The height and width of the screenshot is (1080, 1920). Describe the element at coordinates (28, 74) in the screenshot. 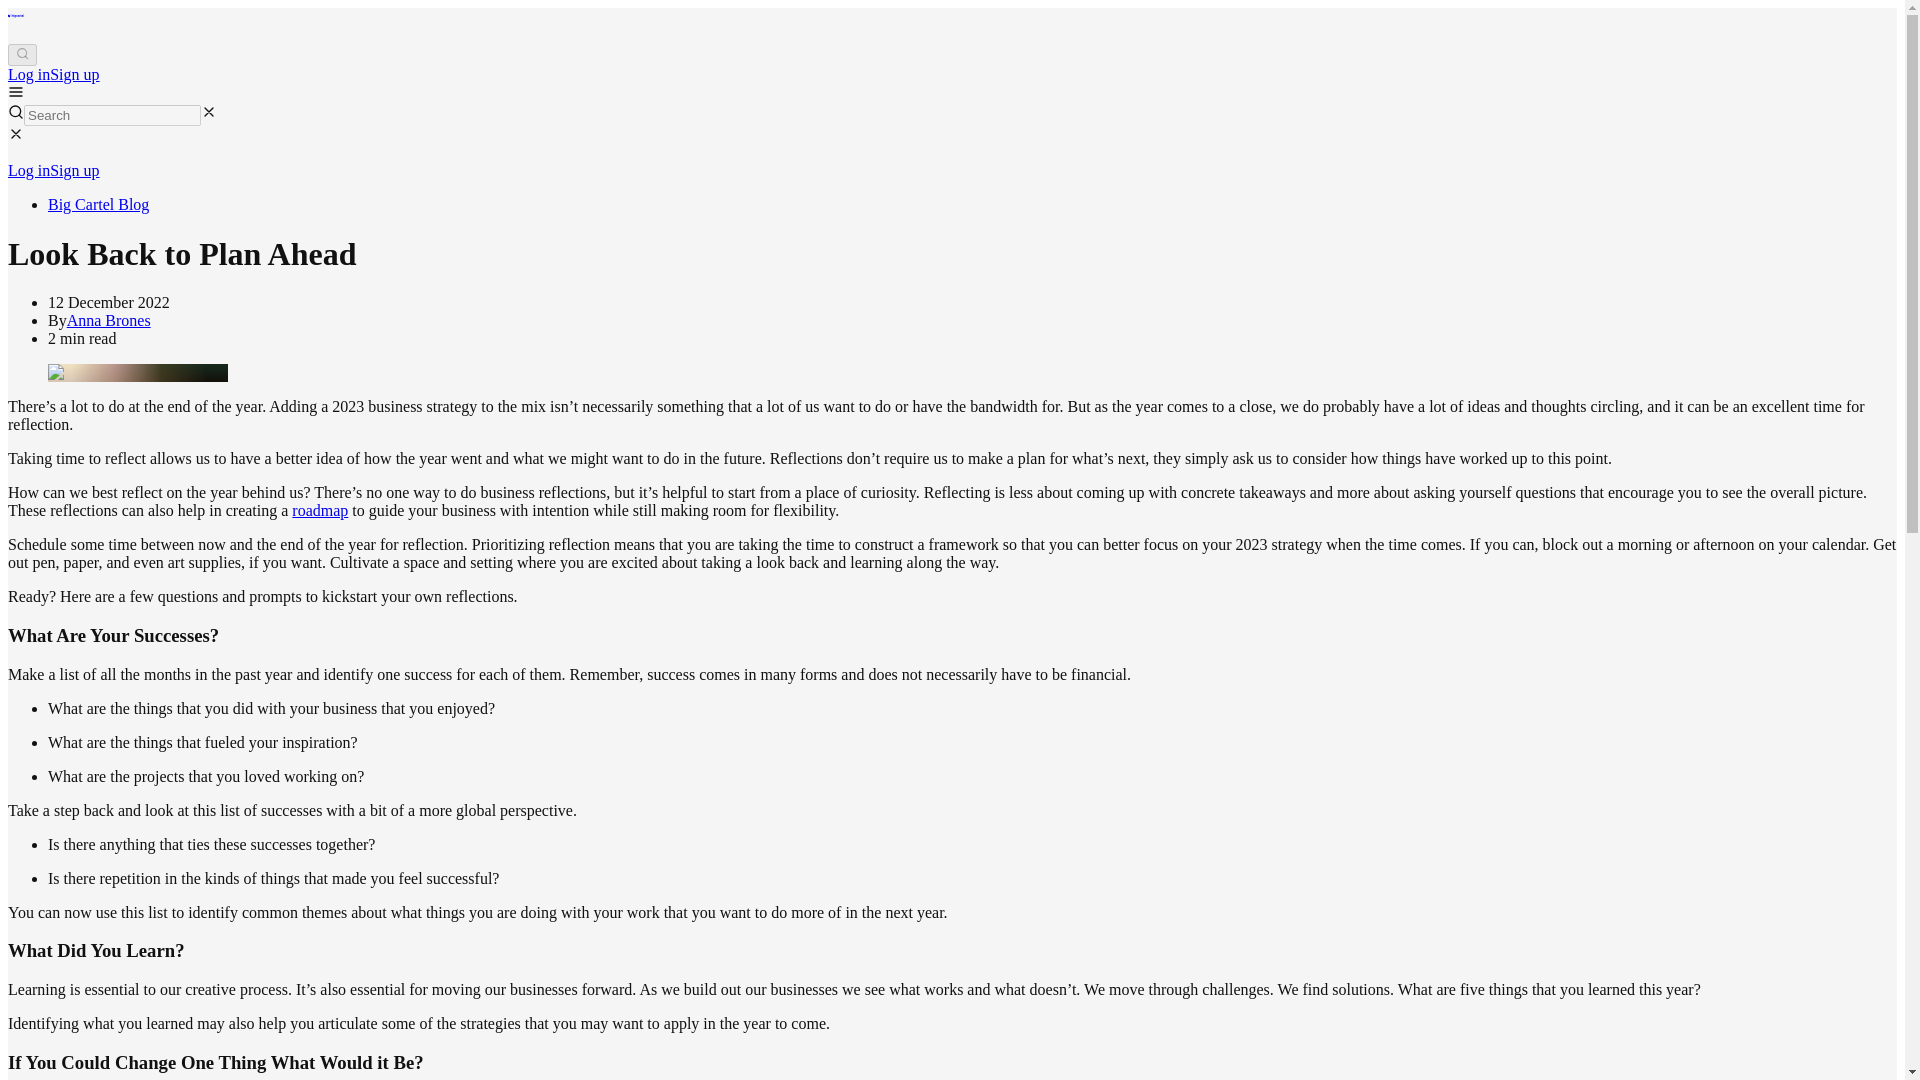

I see `Log in` at that location.